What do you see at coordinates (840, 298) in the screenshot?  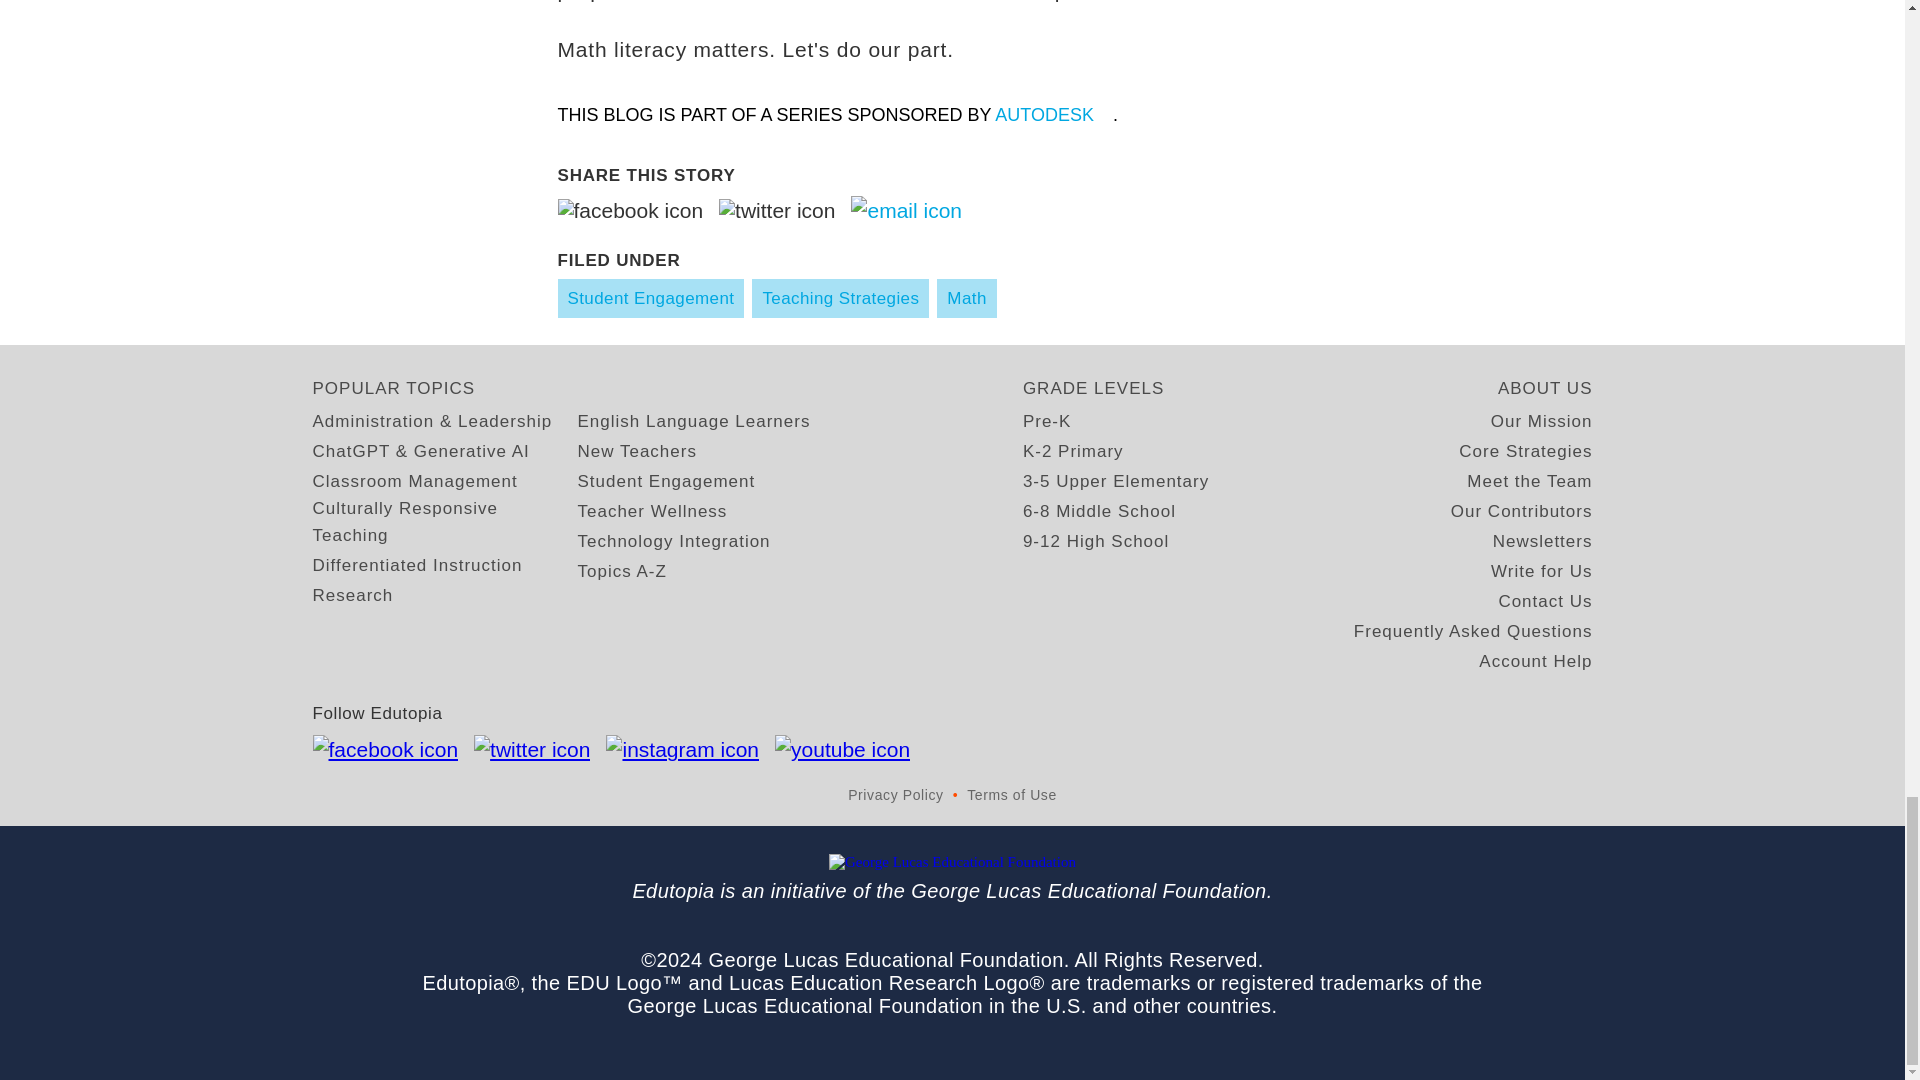 I see `Teaching Strategies` at bounding box center [840, 298].